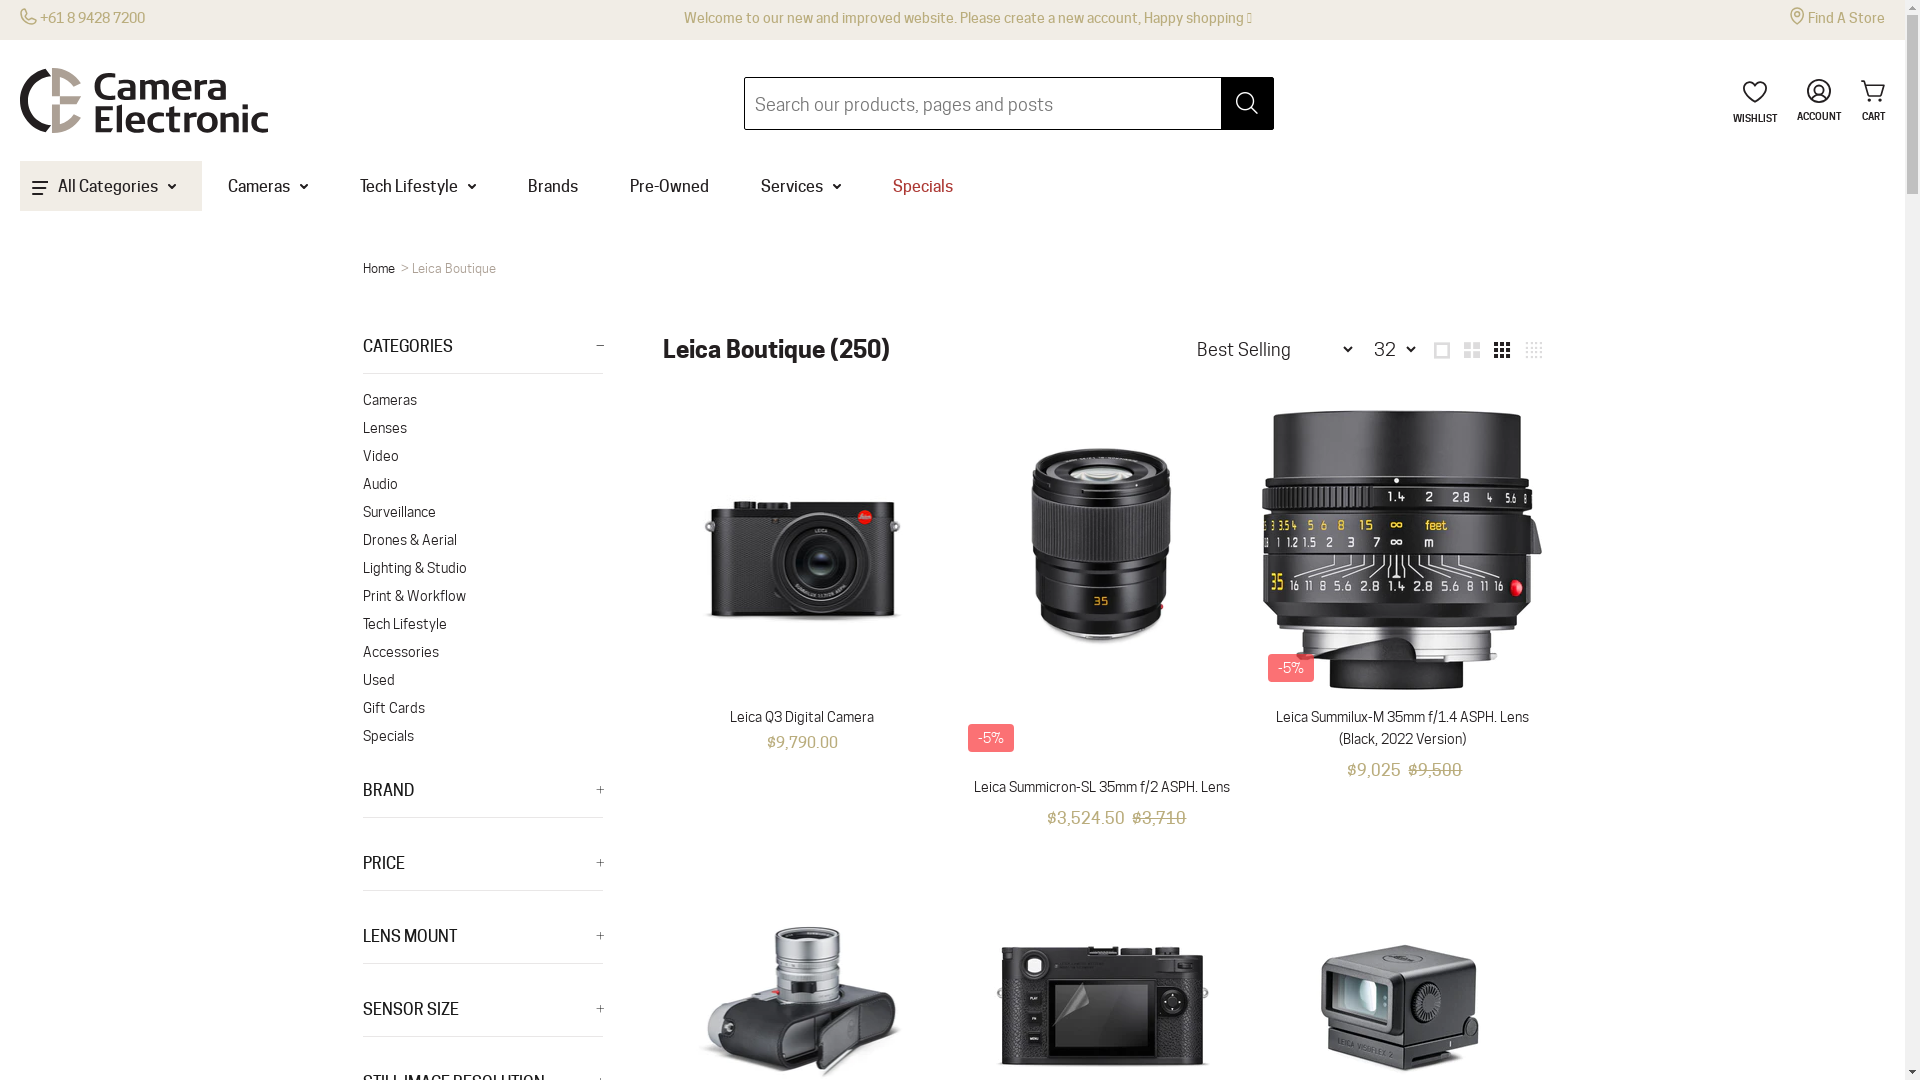 Image resolution: width=1920 pixels, height=1080 pixels. What do you see at coordinates (482, 680) in the screenshot?
I see `Used` at bounding box center [482, 680].